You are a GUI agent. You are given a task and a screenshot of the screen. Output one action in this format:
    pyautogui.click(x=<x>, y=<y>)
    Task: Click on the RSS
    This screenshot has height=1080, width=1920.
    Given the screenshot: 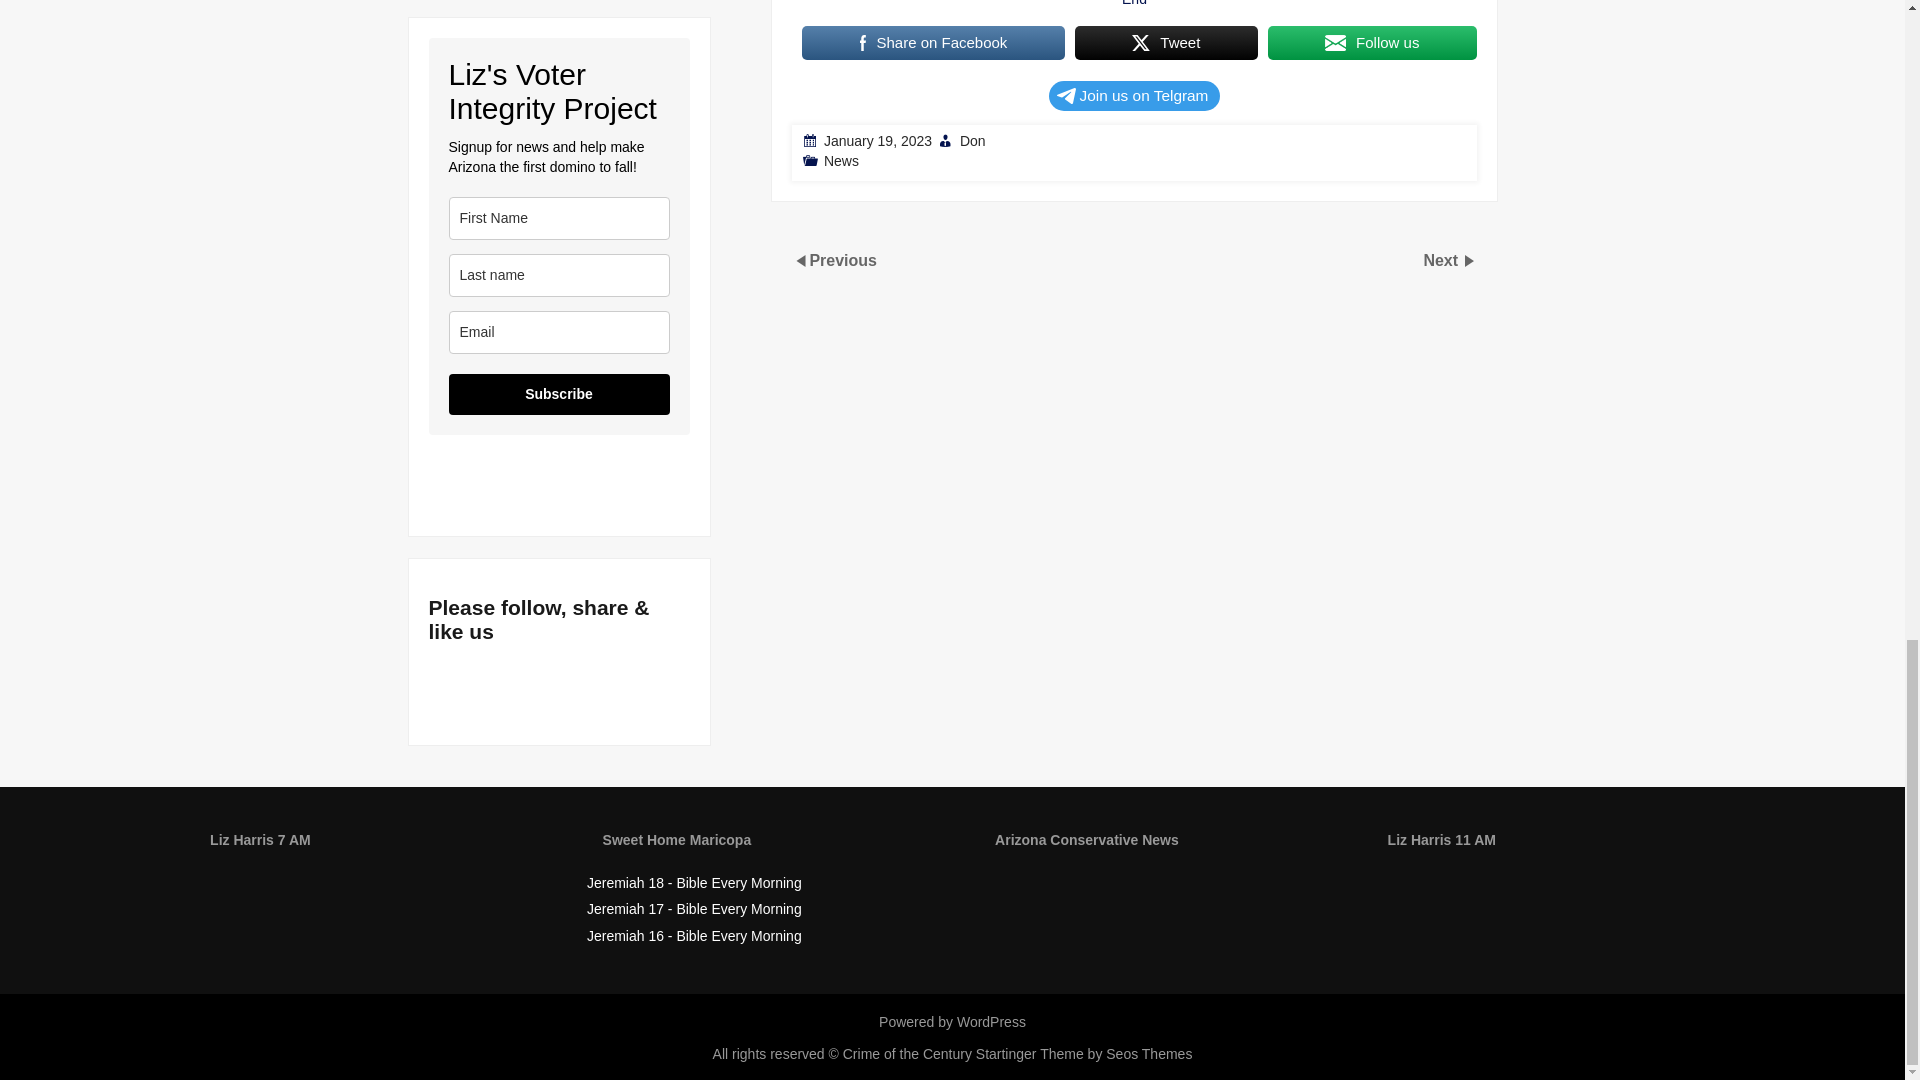 What is the action you would take?
    pyautogui.click(x=452, y=686)
    